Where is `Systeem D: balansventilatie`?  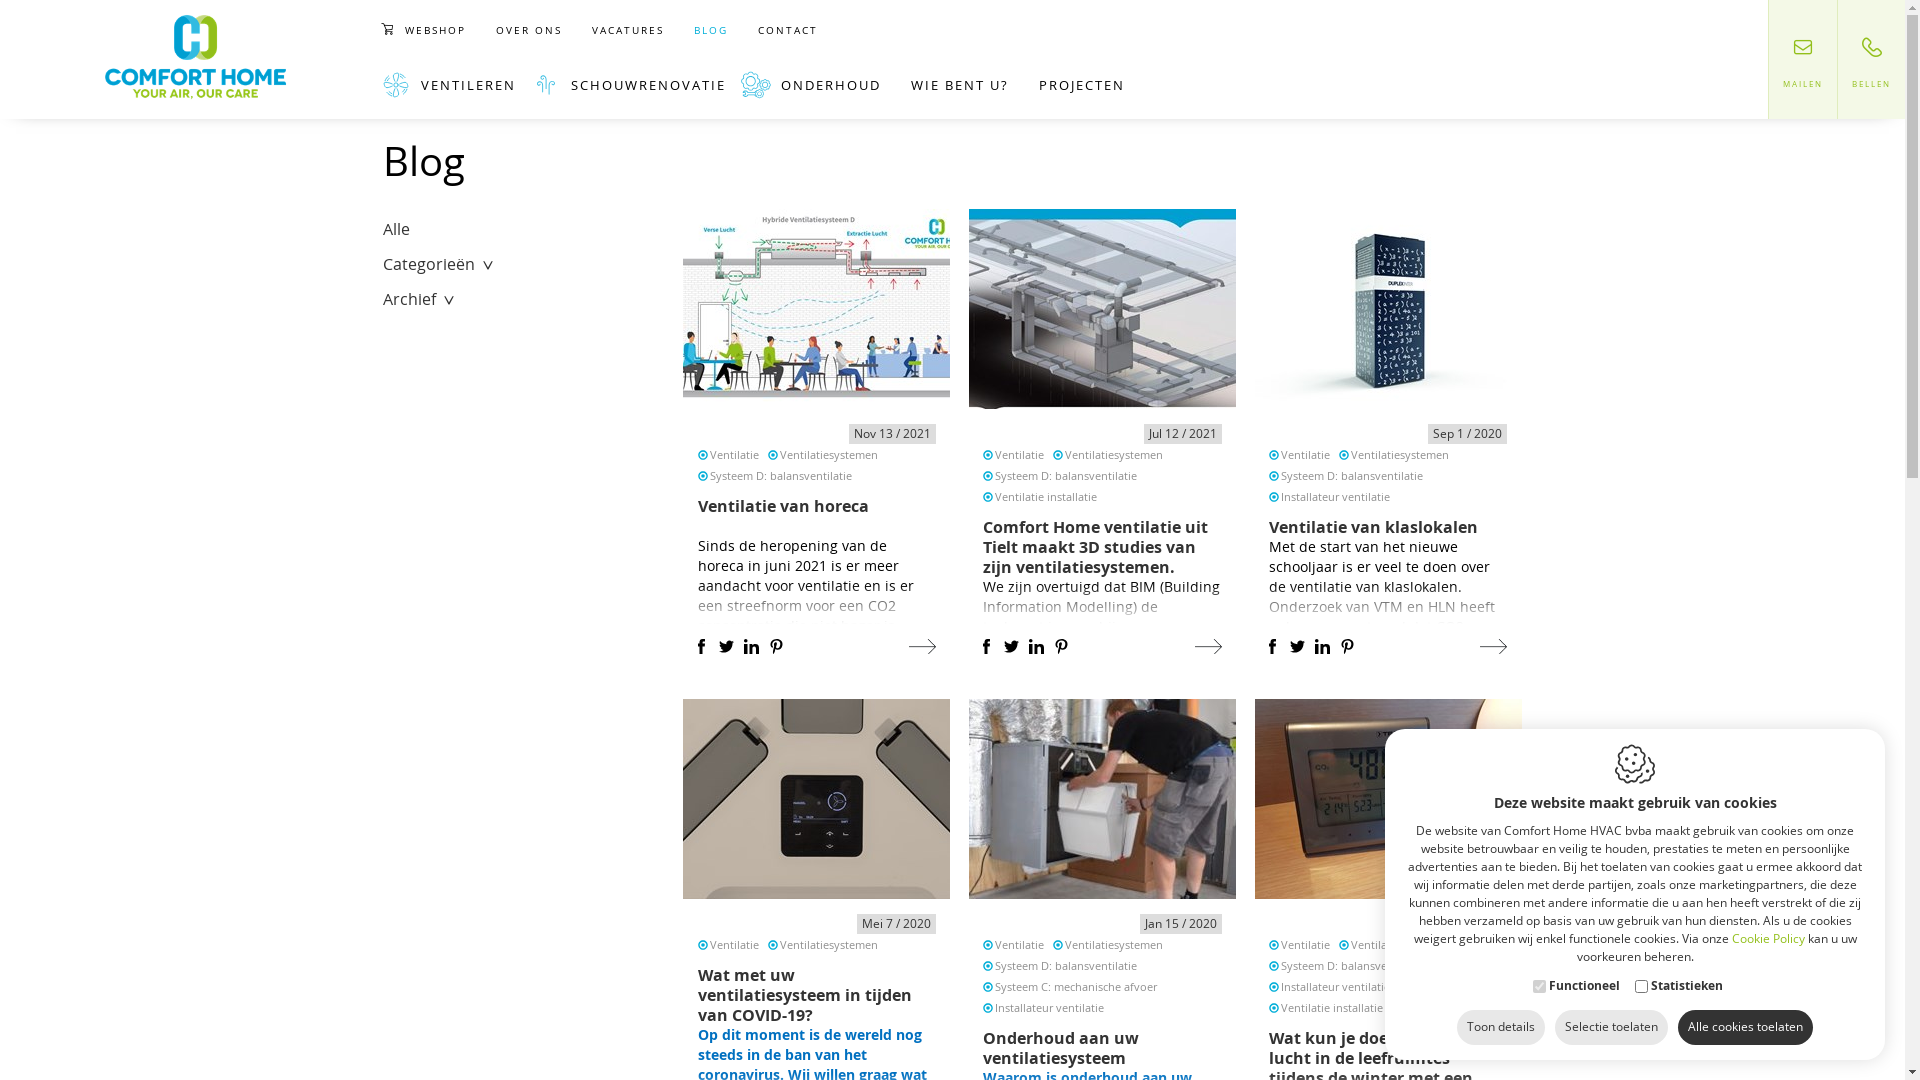
Systeem D: balansventilatie is located at coordinates (781, 476).